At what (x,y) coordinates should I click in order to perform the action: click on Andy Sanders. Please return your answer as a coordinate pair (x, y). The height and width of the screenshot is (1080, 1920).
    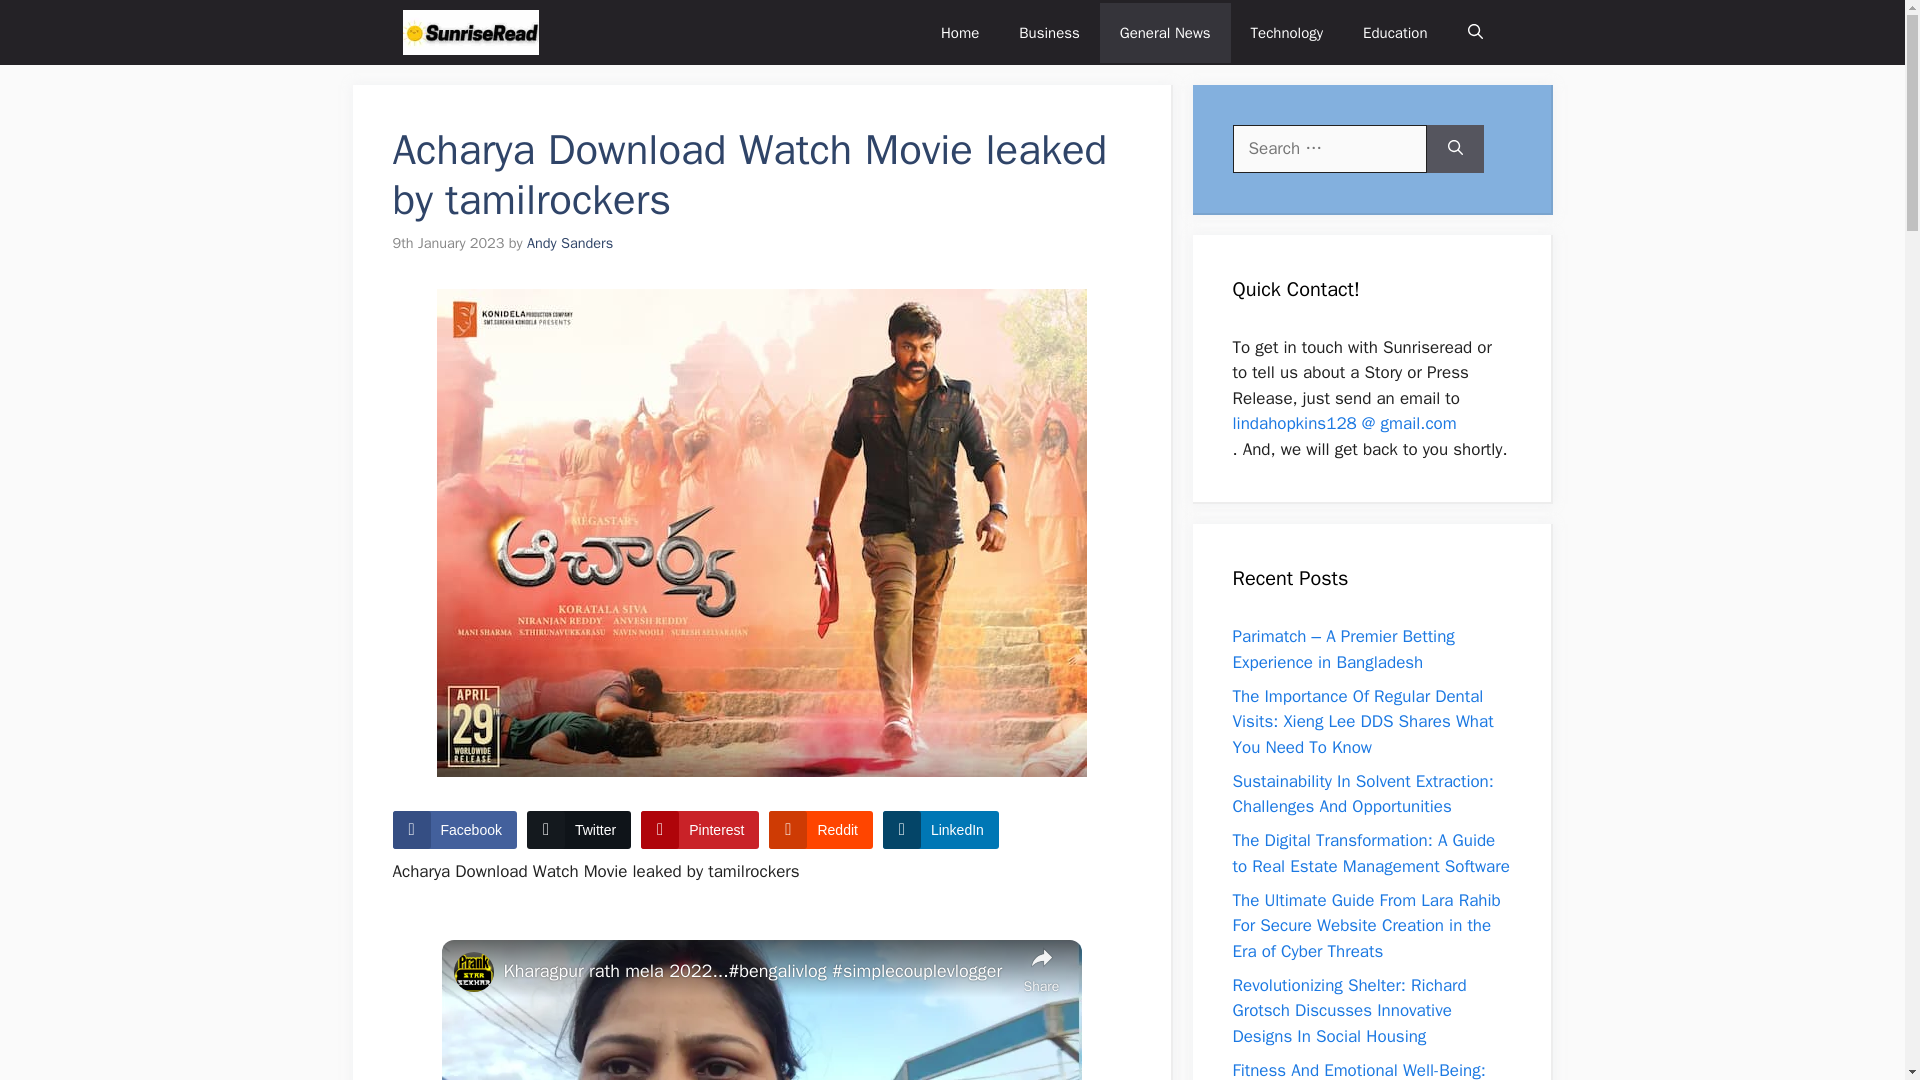
    Looking at the image, I should click on (569, 242).